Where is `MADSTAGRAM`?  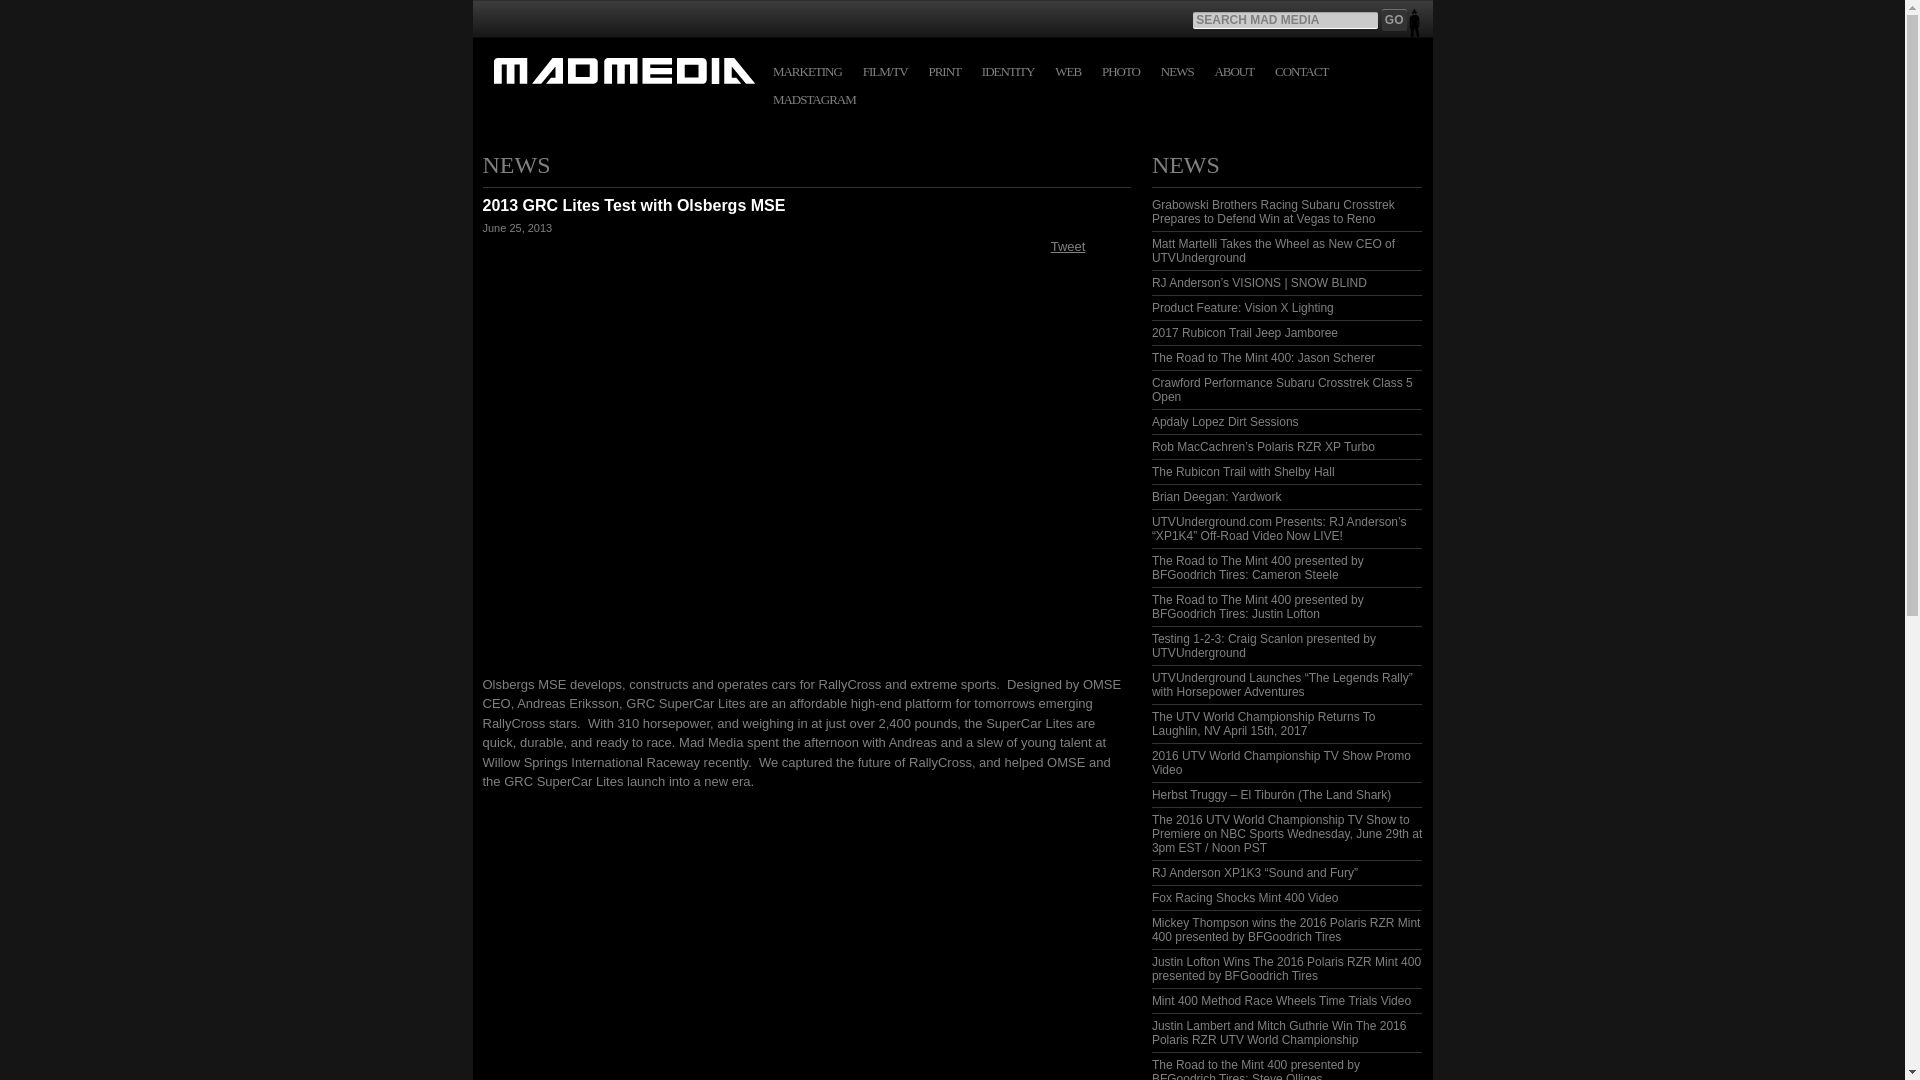
MADSTAGRAM is located at coordinates (814, 100).